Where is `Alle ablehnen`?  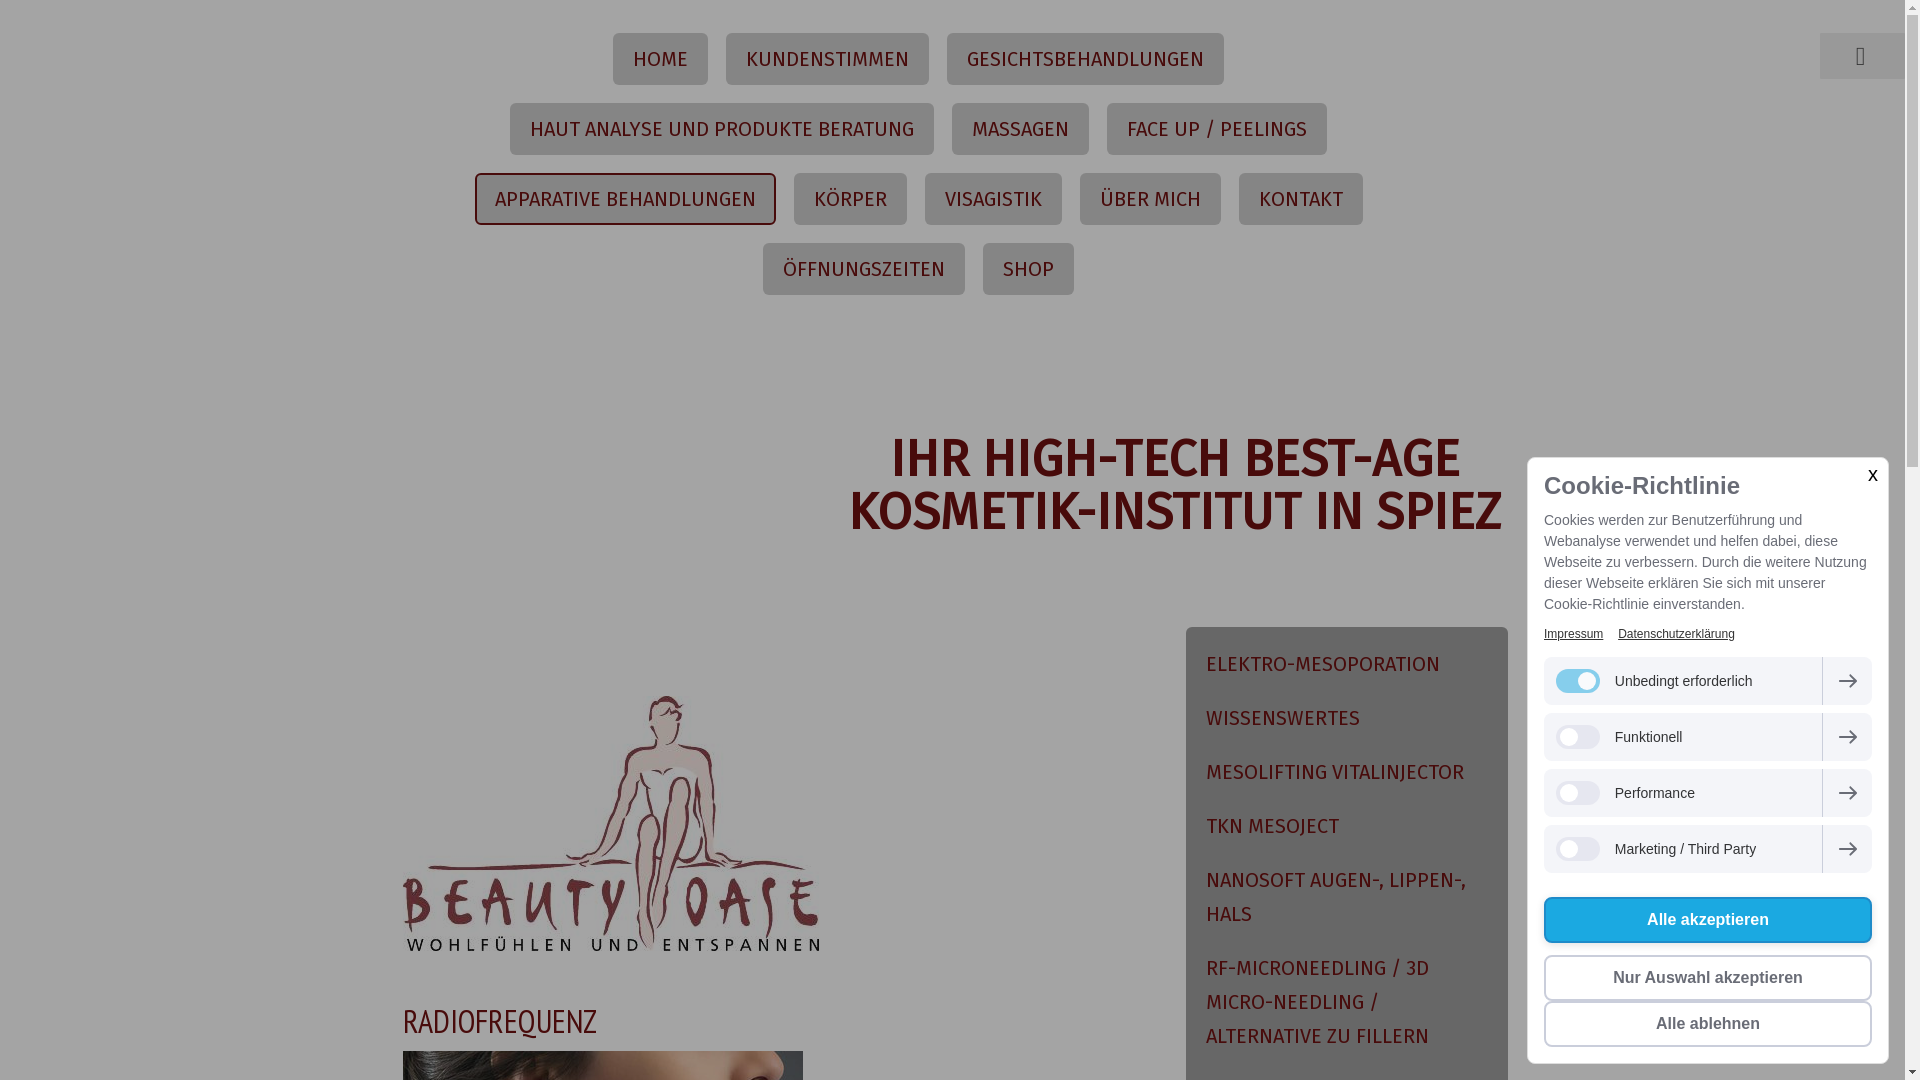
Alle ablehnen is located at coordinates (1708, 1024).